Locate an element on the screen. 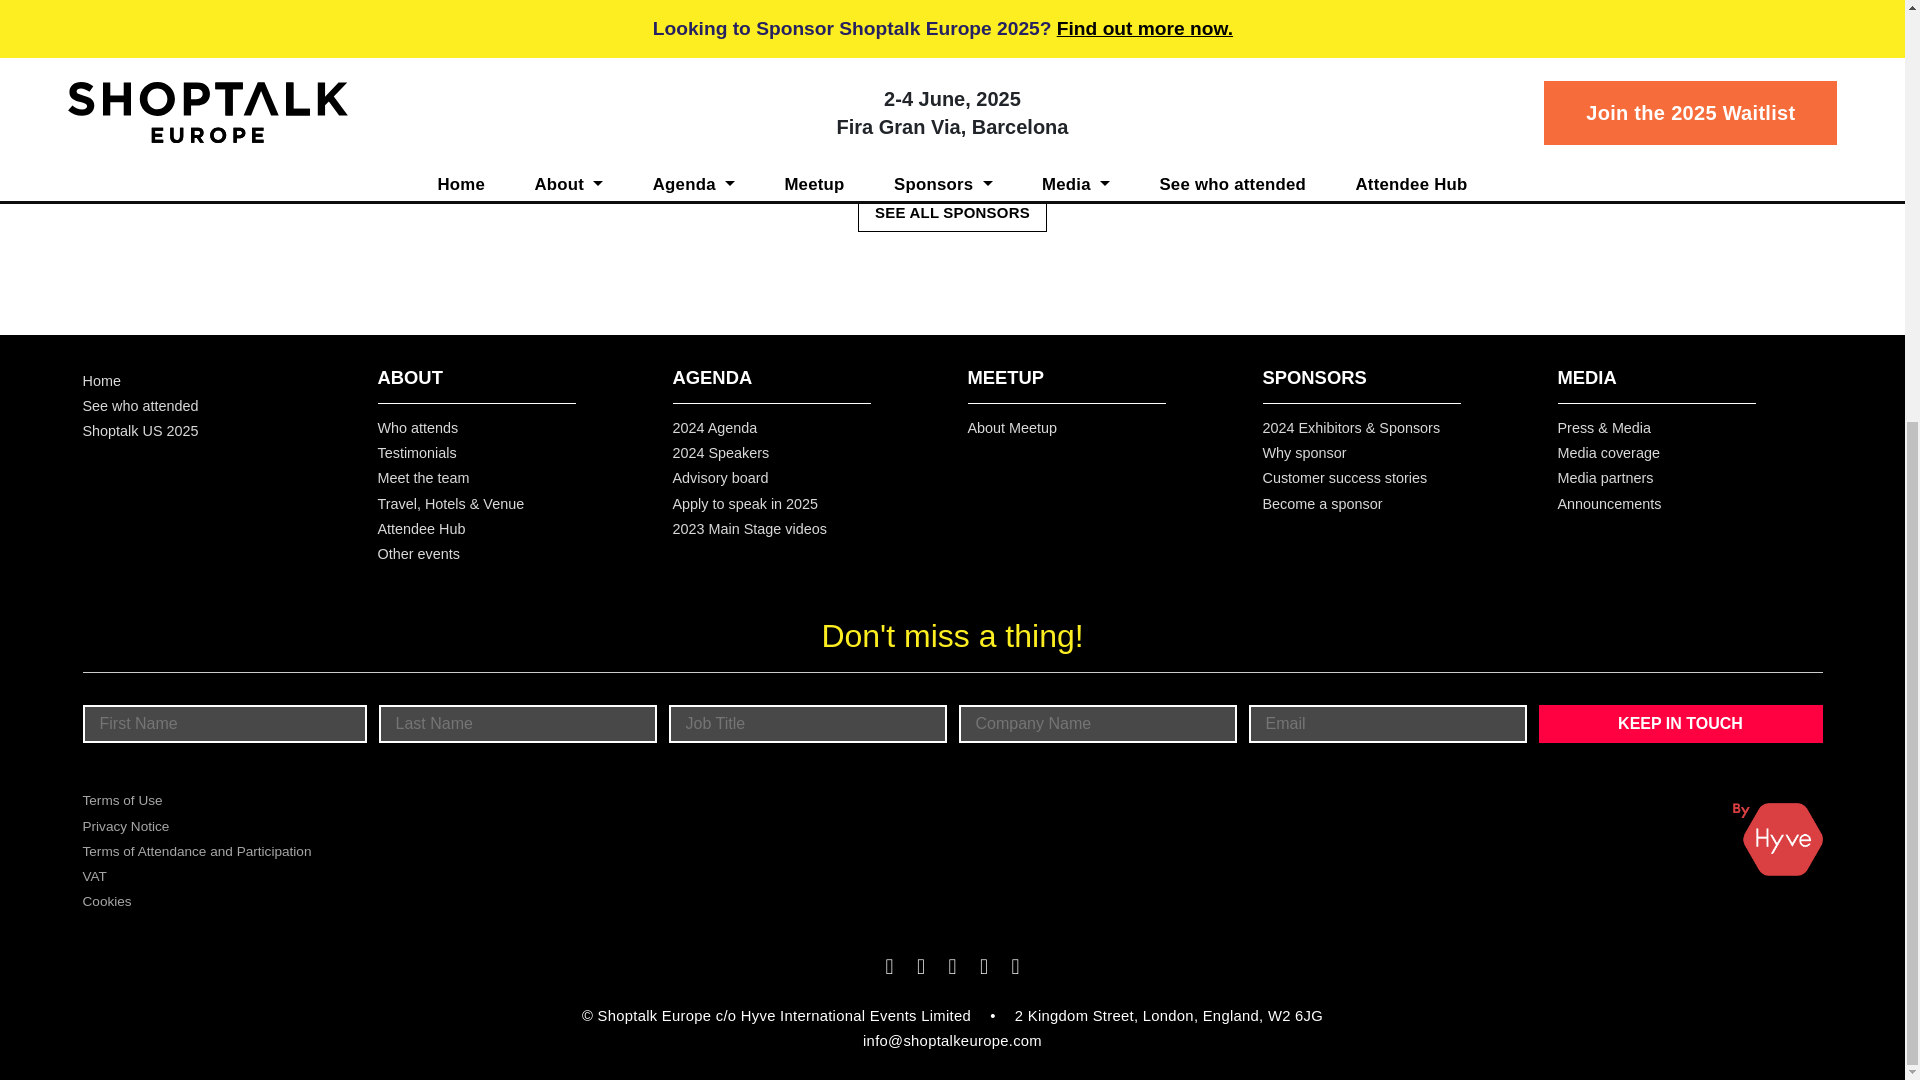  X is located at coordinates (751, 94).